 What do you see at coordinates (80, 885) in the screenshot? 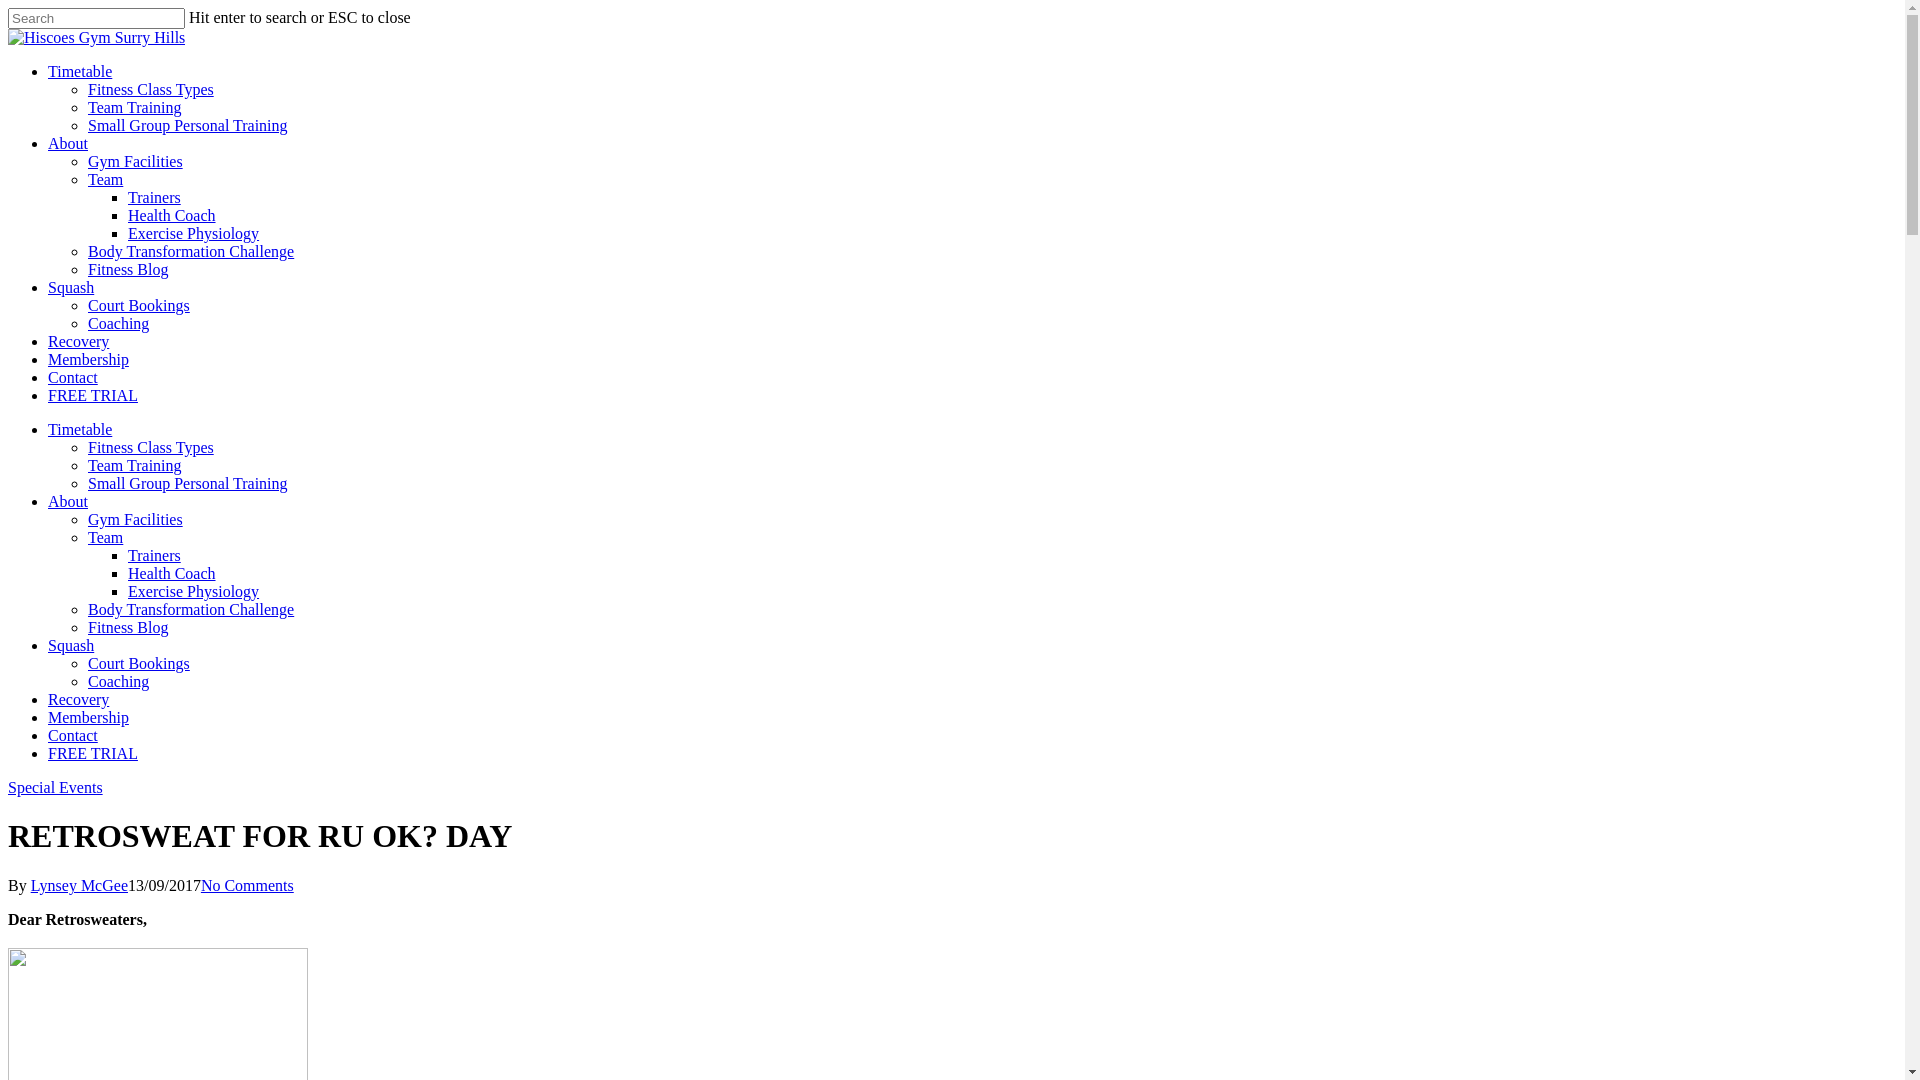
I see `Lynsey McGee` at bounding box center [80, 885].